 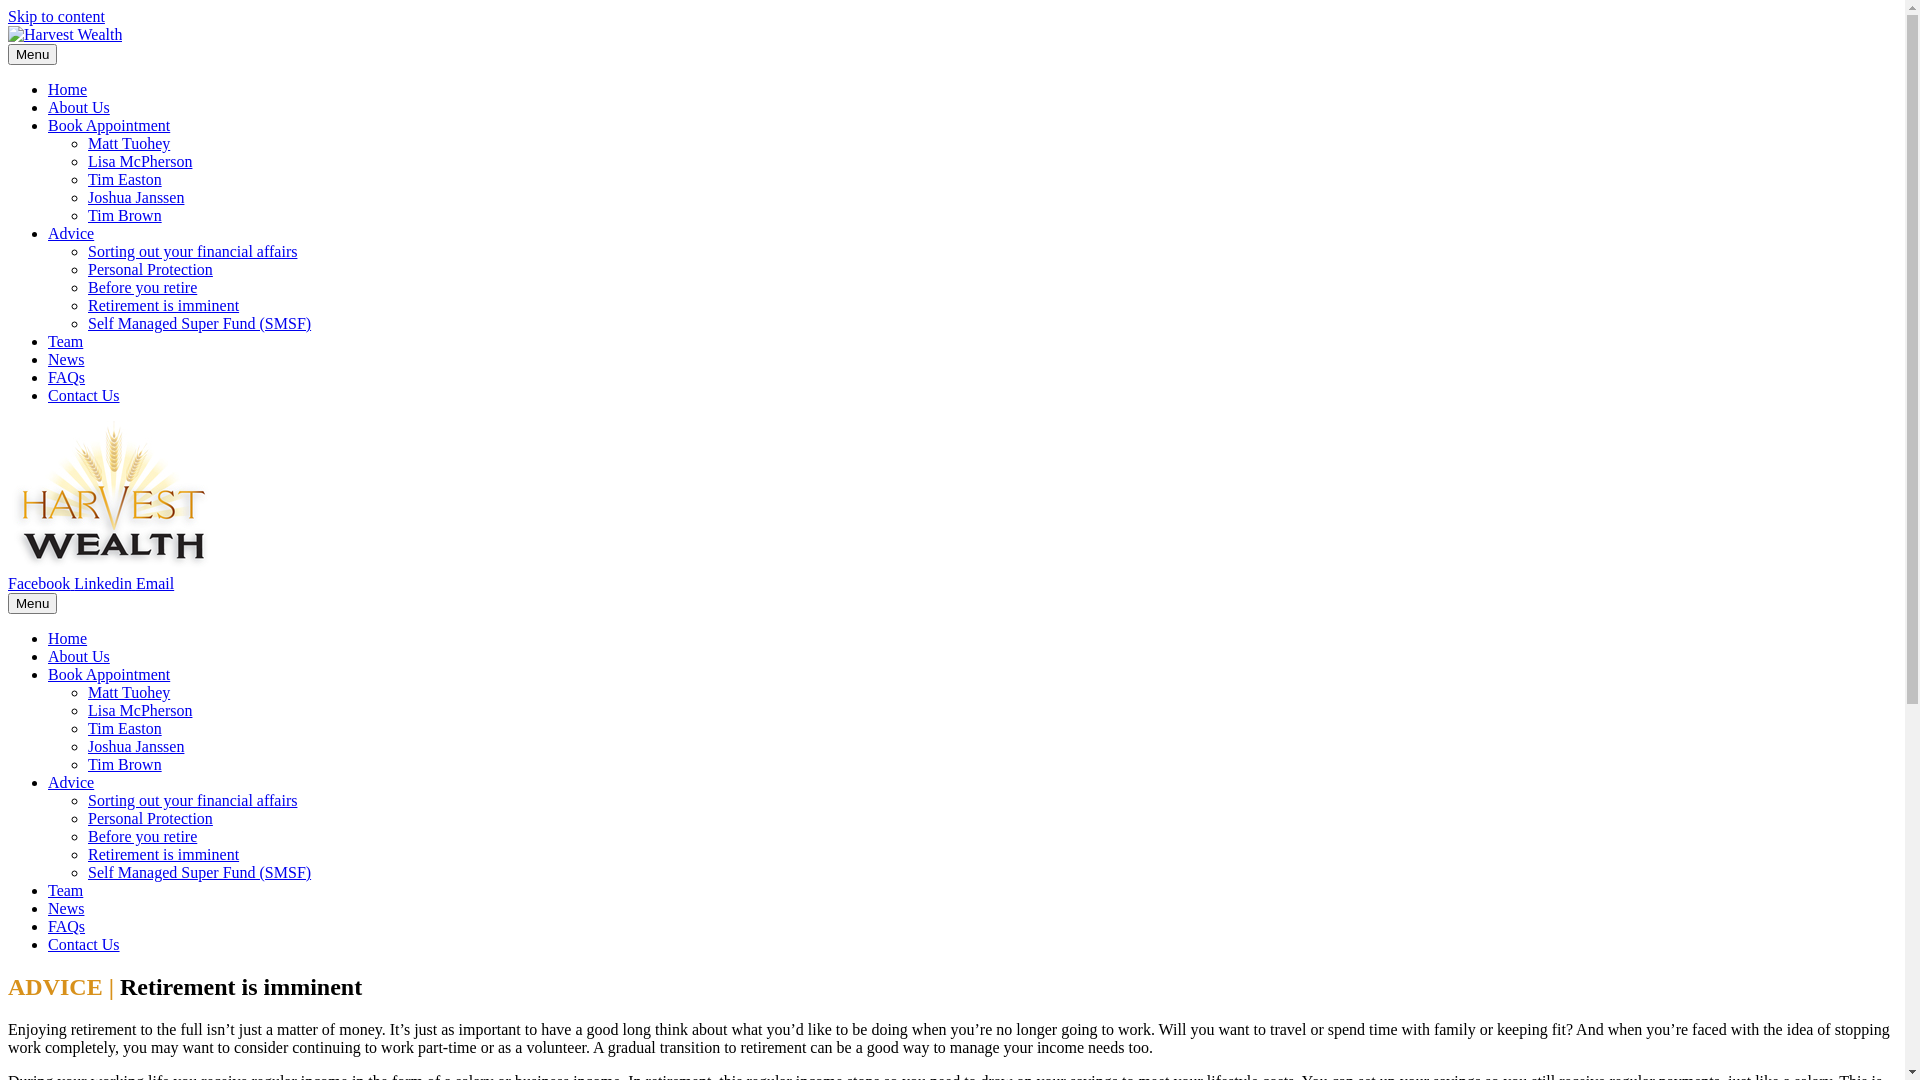 I want to click on Personal Protection, so click(x=150, y=818).